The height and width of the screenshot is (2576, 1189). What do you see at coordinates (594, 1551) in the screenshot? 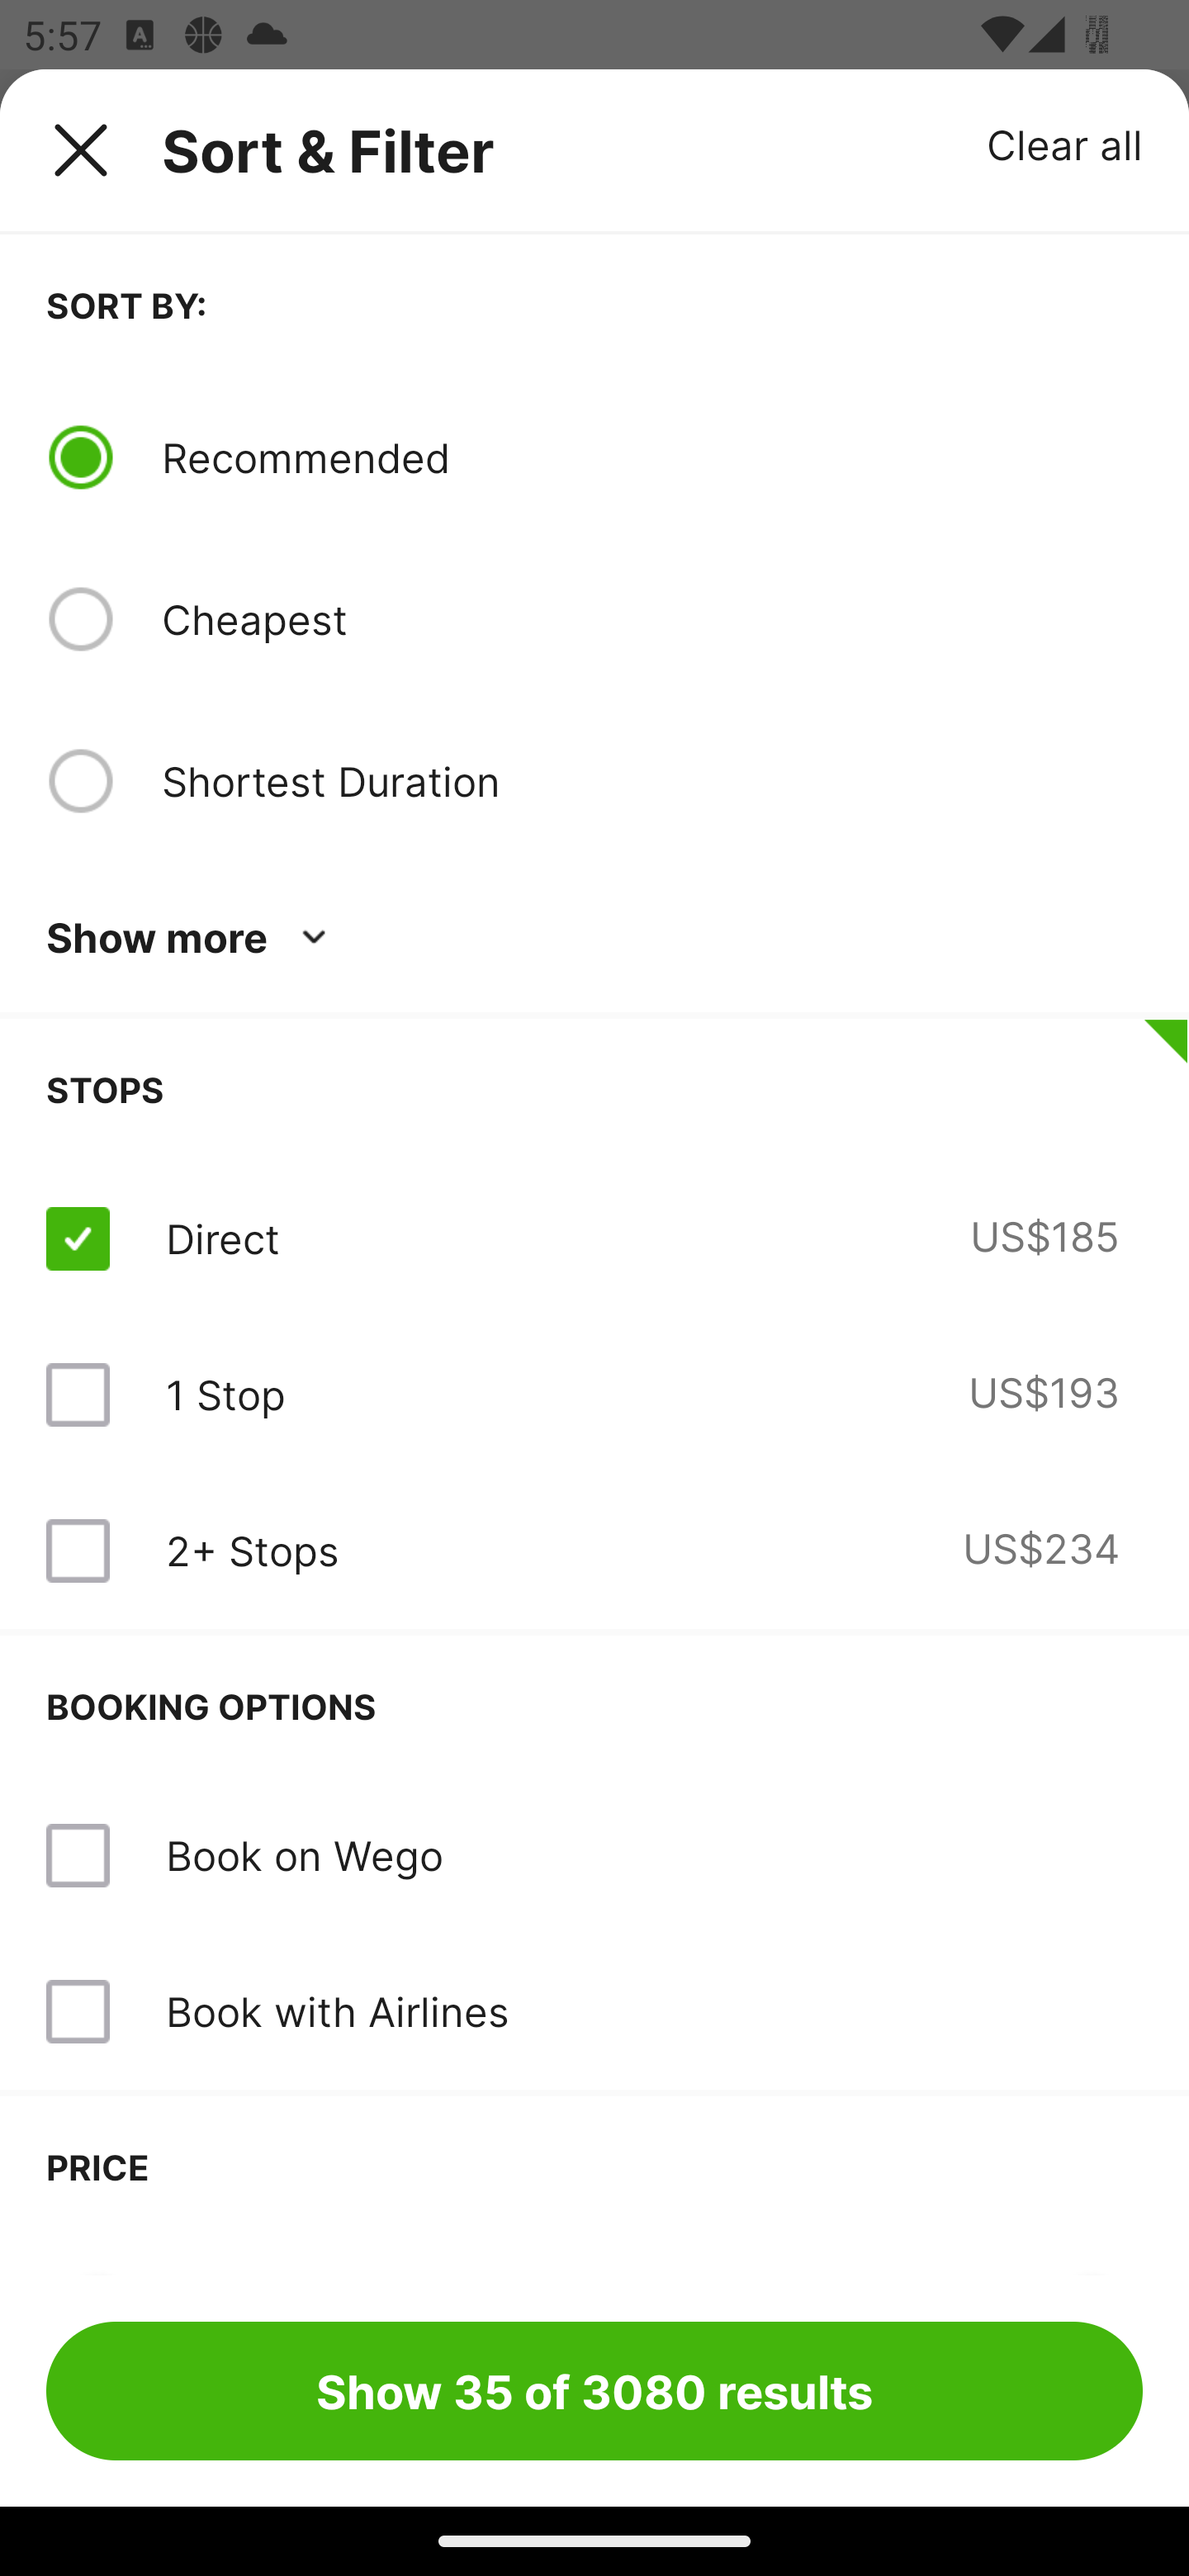
I see `2+ Stops US$234` at bounding box center [594, 1551].